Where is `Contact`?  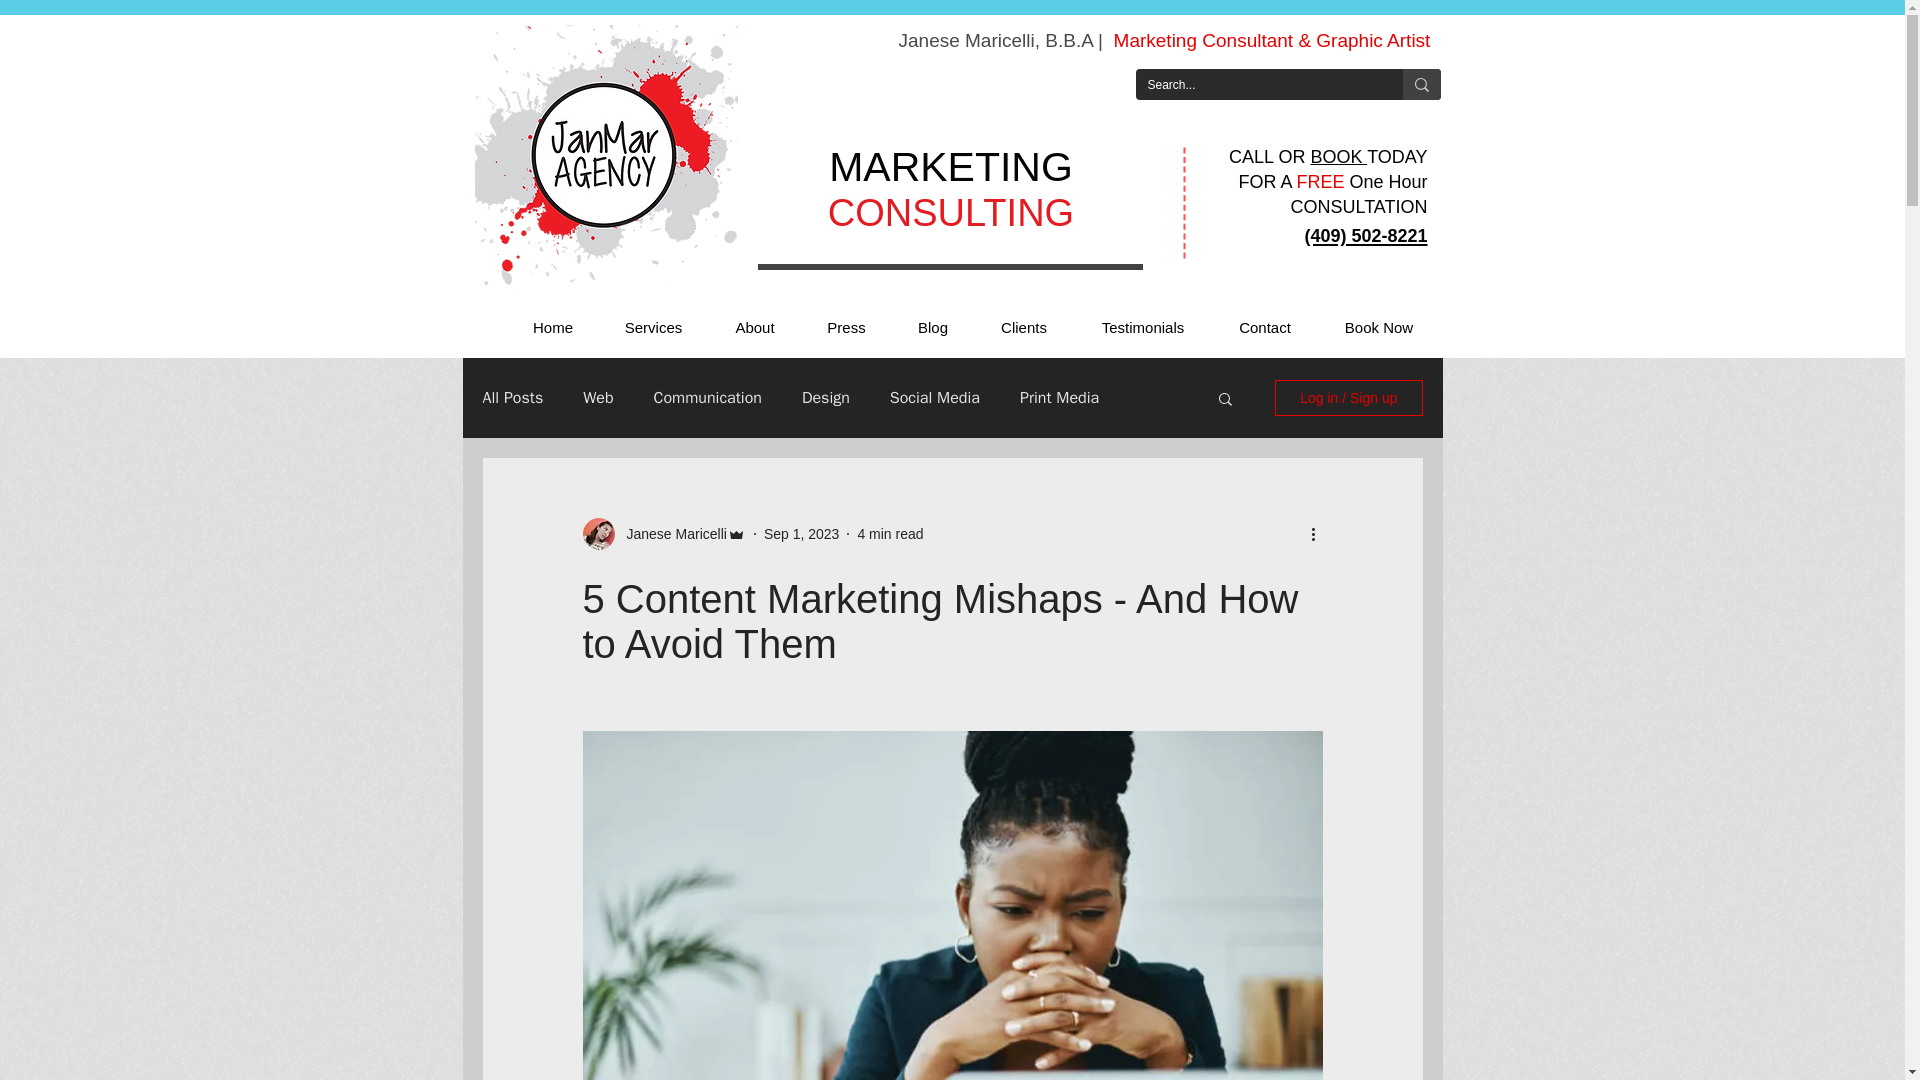
Contact is located at coordinates (1264, 326).